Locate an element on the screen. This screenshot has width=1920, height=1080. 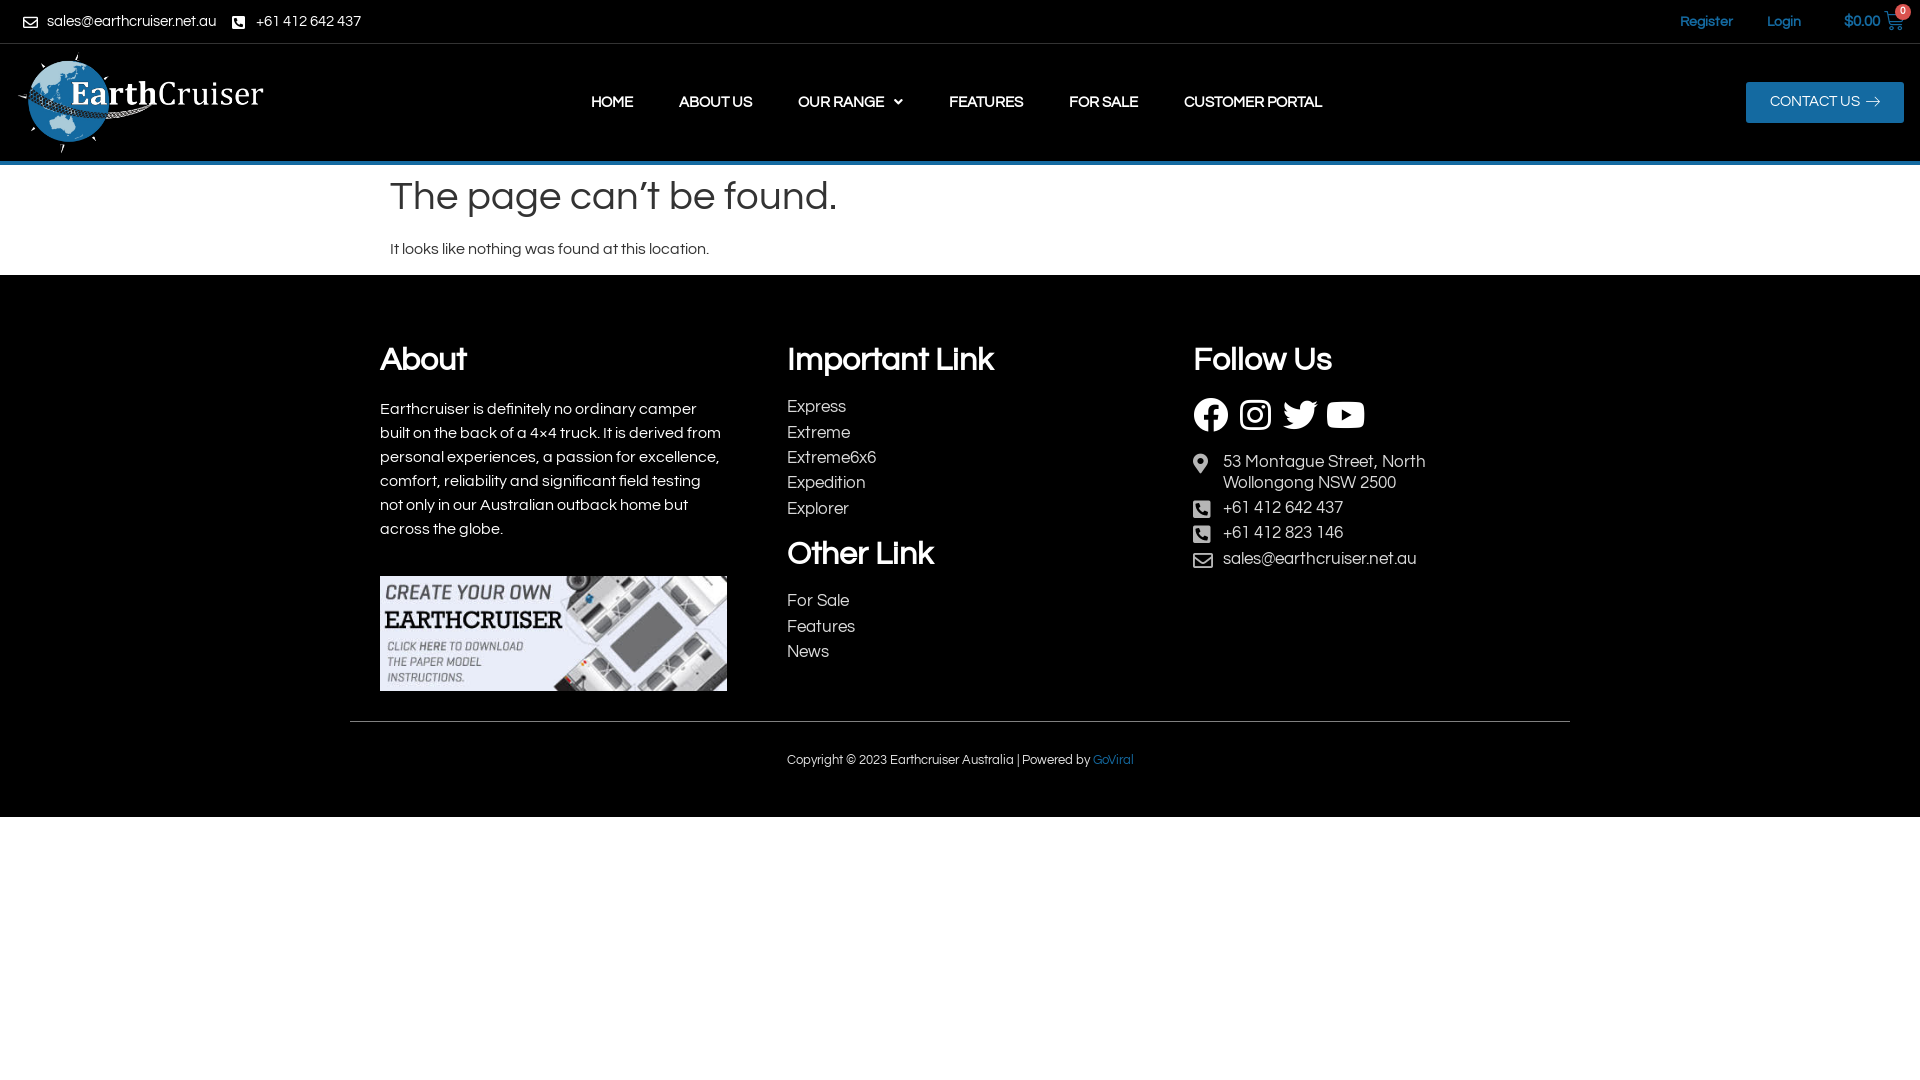
CUSTOMER PORTAL is located at coordinates (1253, 102).